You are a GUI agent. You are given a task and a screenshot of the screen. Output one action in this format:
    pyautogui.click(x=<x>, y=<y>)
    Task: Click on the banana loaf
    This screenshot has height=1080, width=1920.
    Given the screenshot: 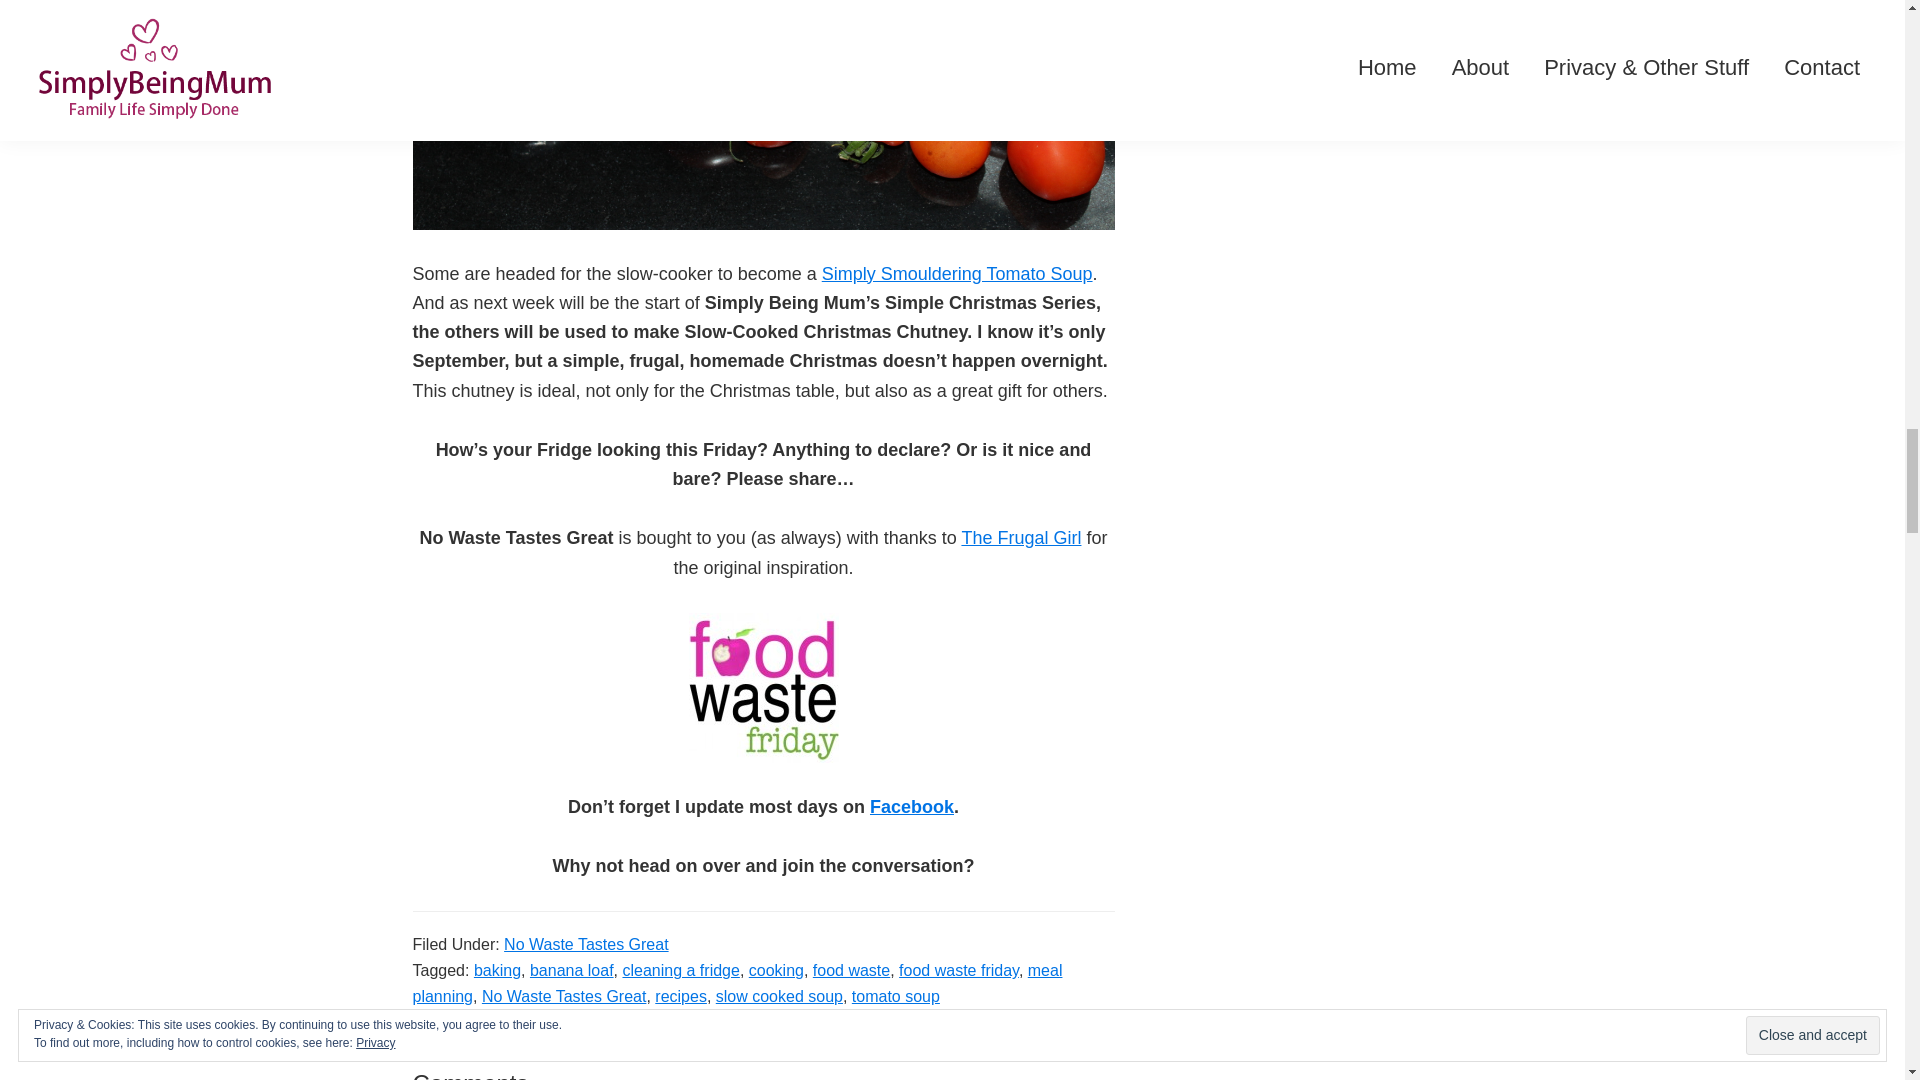 What is the action you would take?
    pyautogui.click(x=572, y=970)
    